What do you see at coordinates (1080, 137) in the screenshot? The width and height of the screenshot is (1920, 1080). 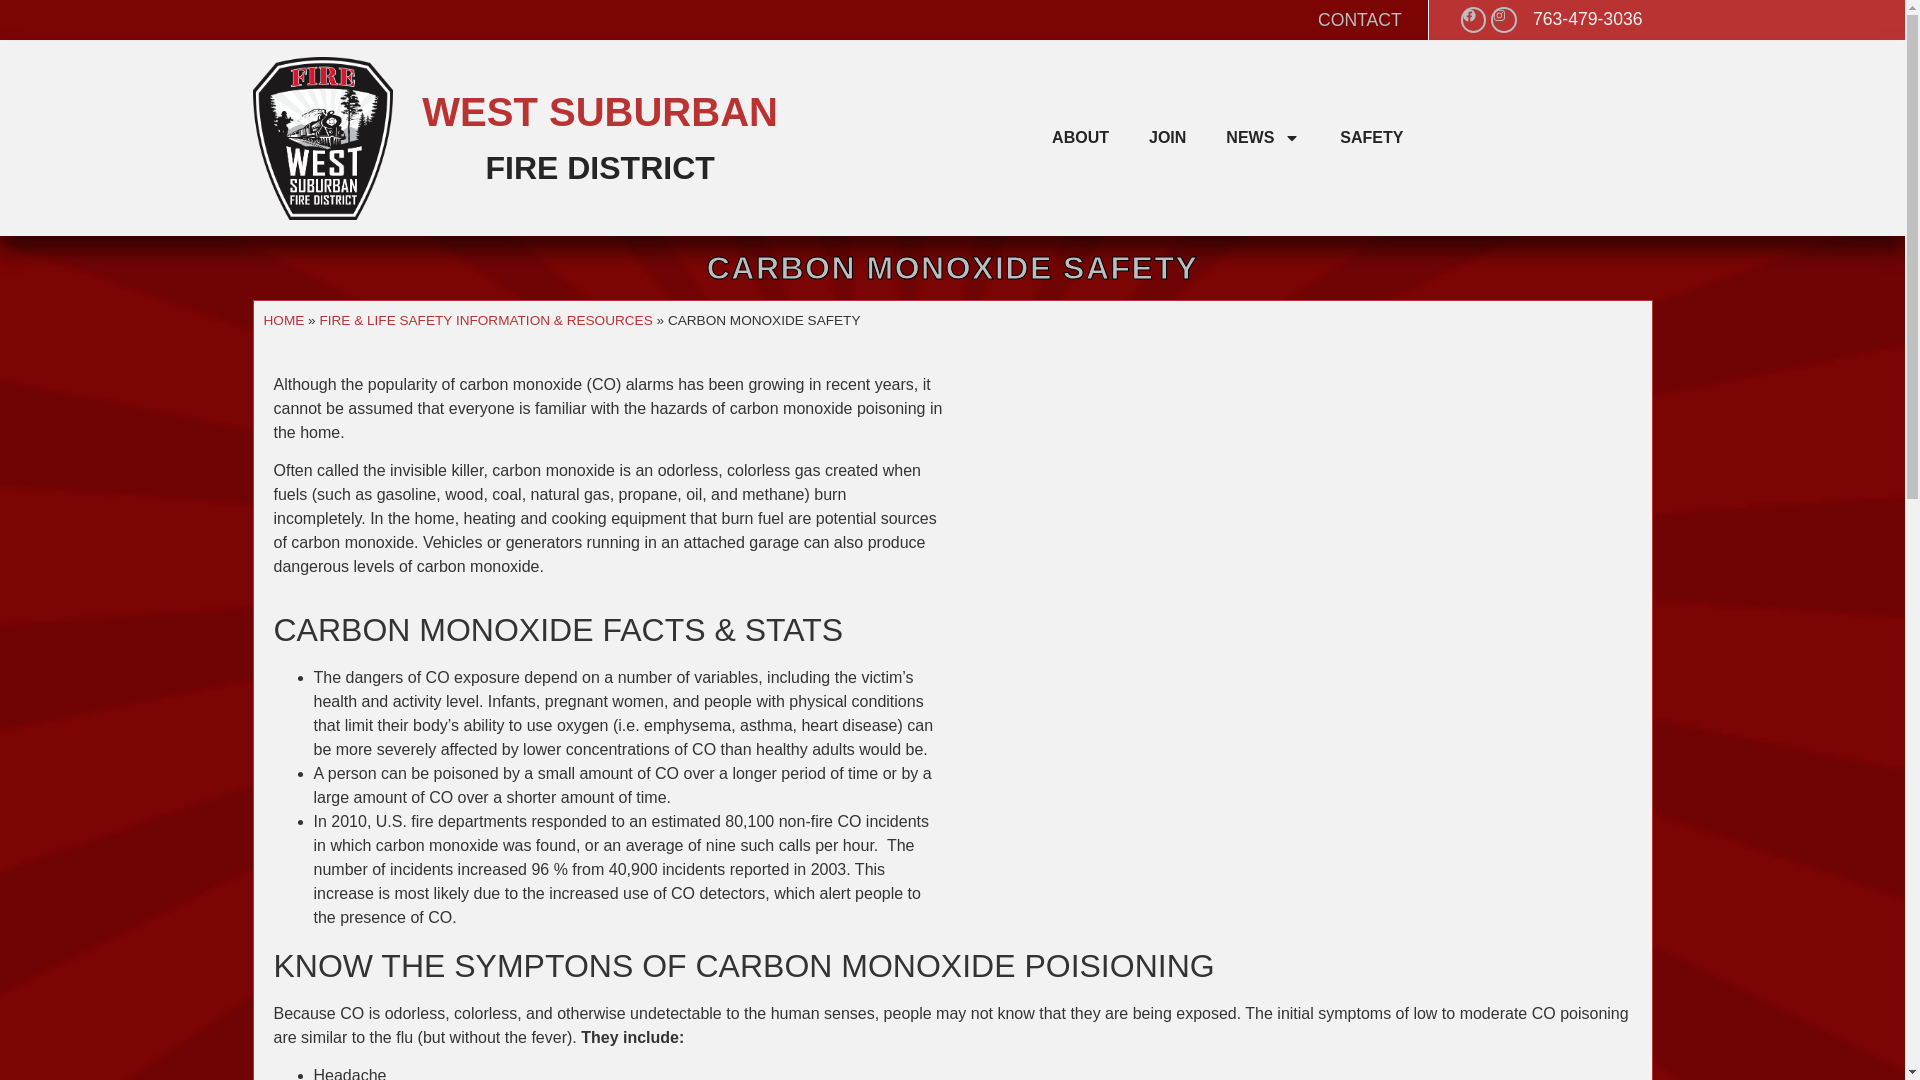 I see `ABOUT` at bounding box center [1080, 137].